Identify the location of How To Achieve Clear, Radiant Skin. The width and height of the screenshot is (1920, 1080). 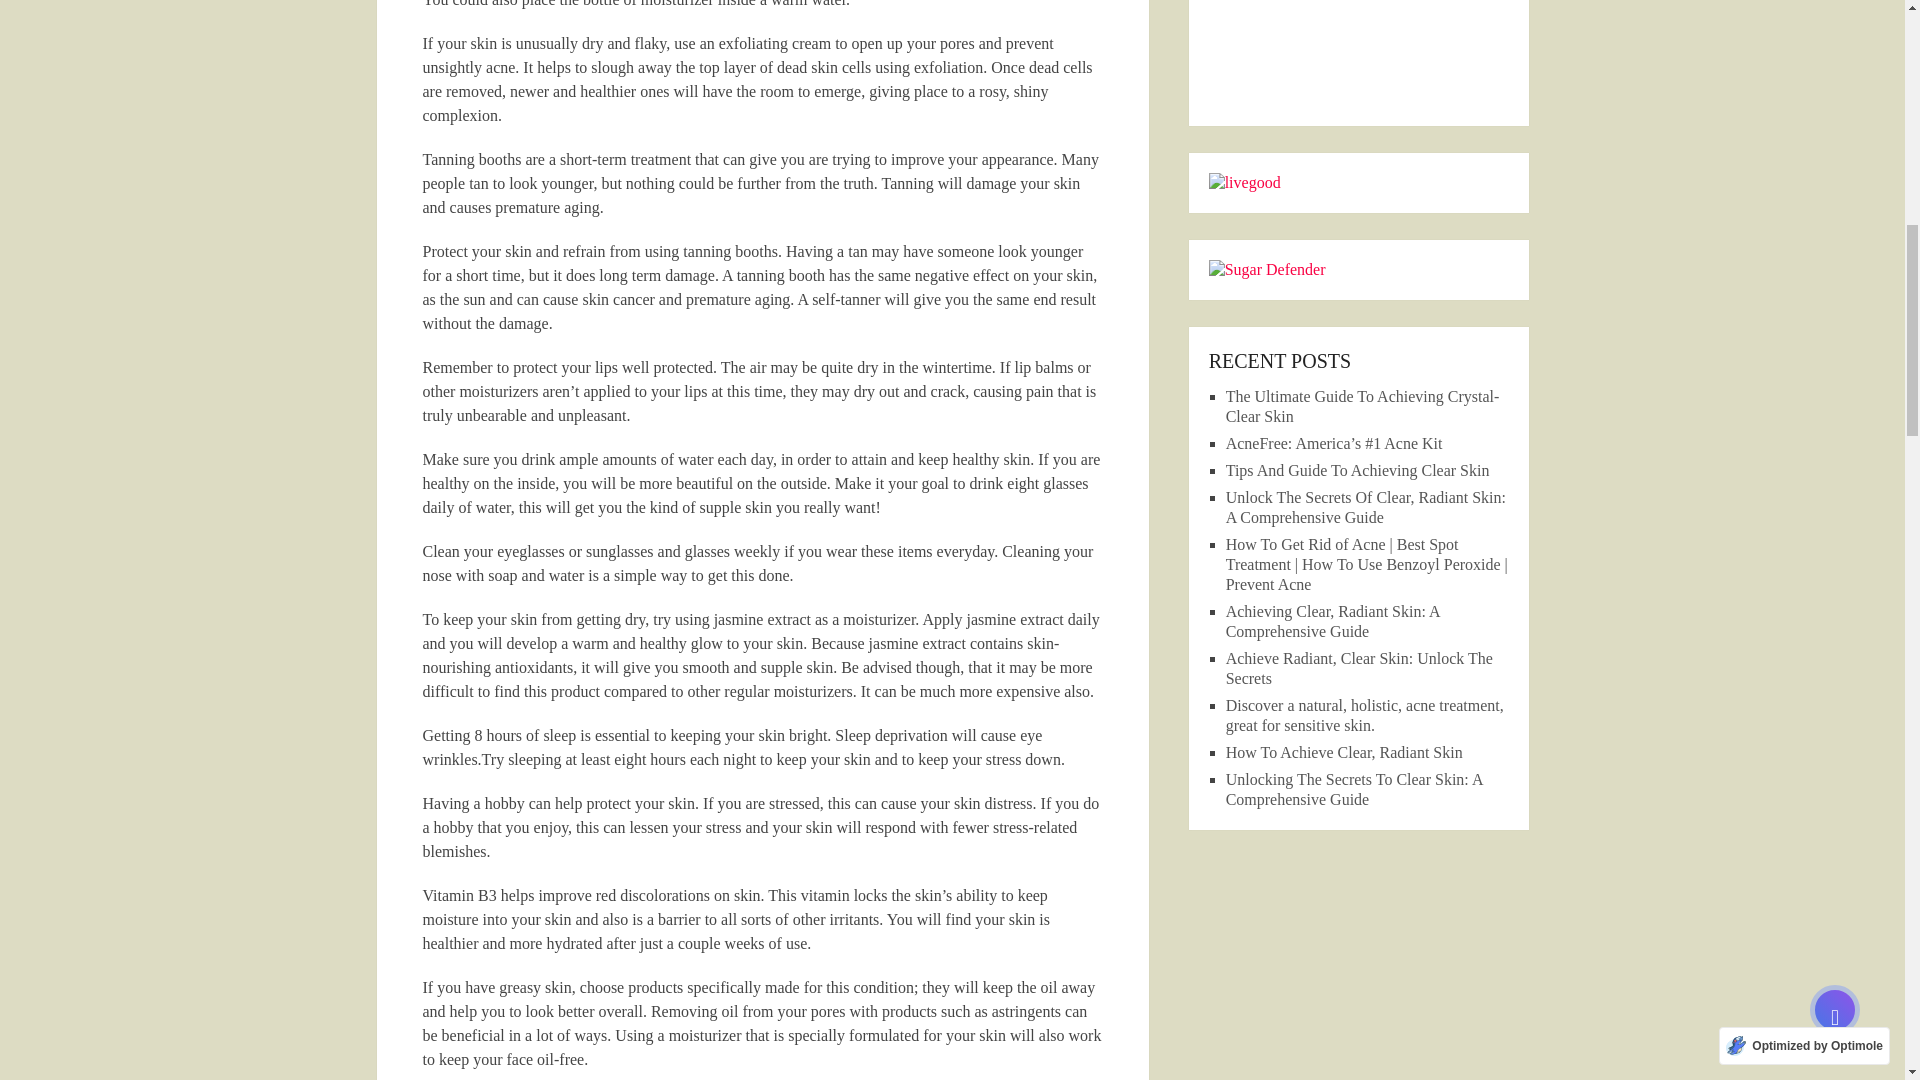
(1344, 752).